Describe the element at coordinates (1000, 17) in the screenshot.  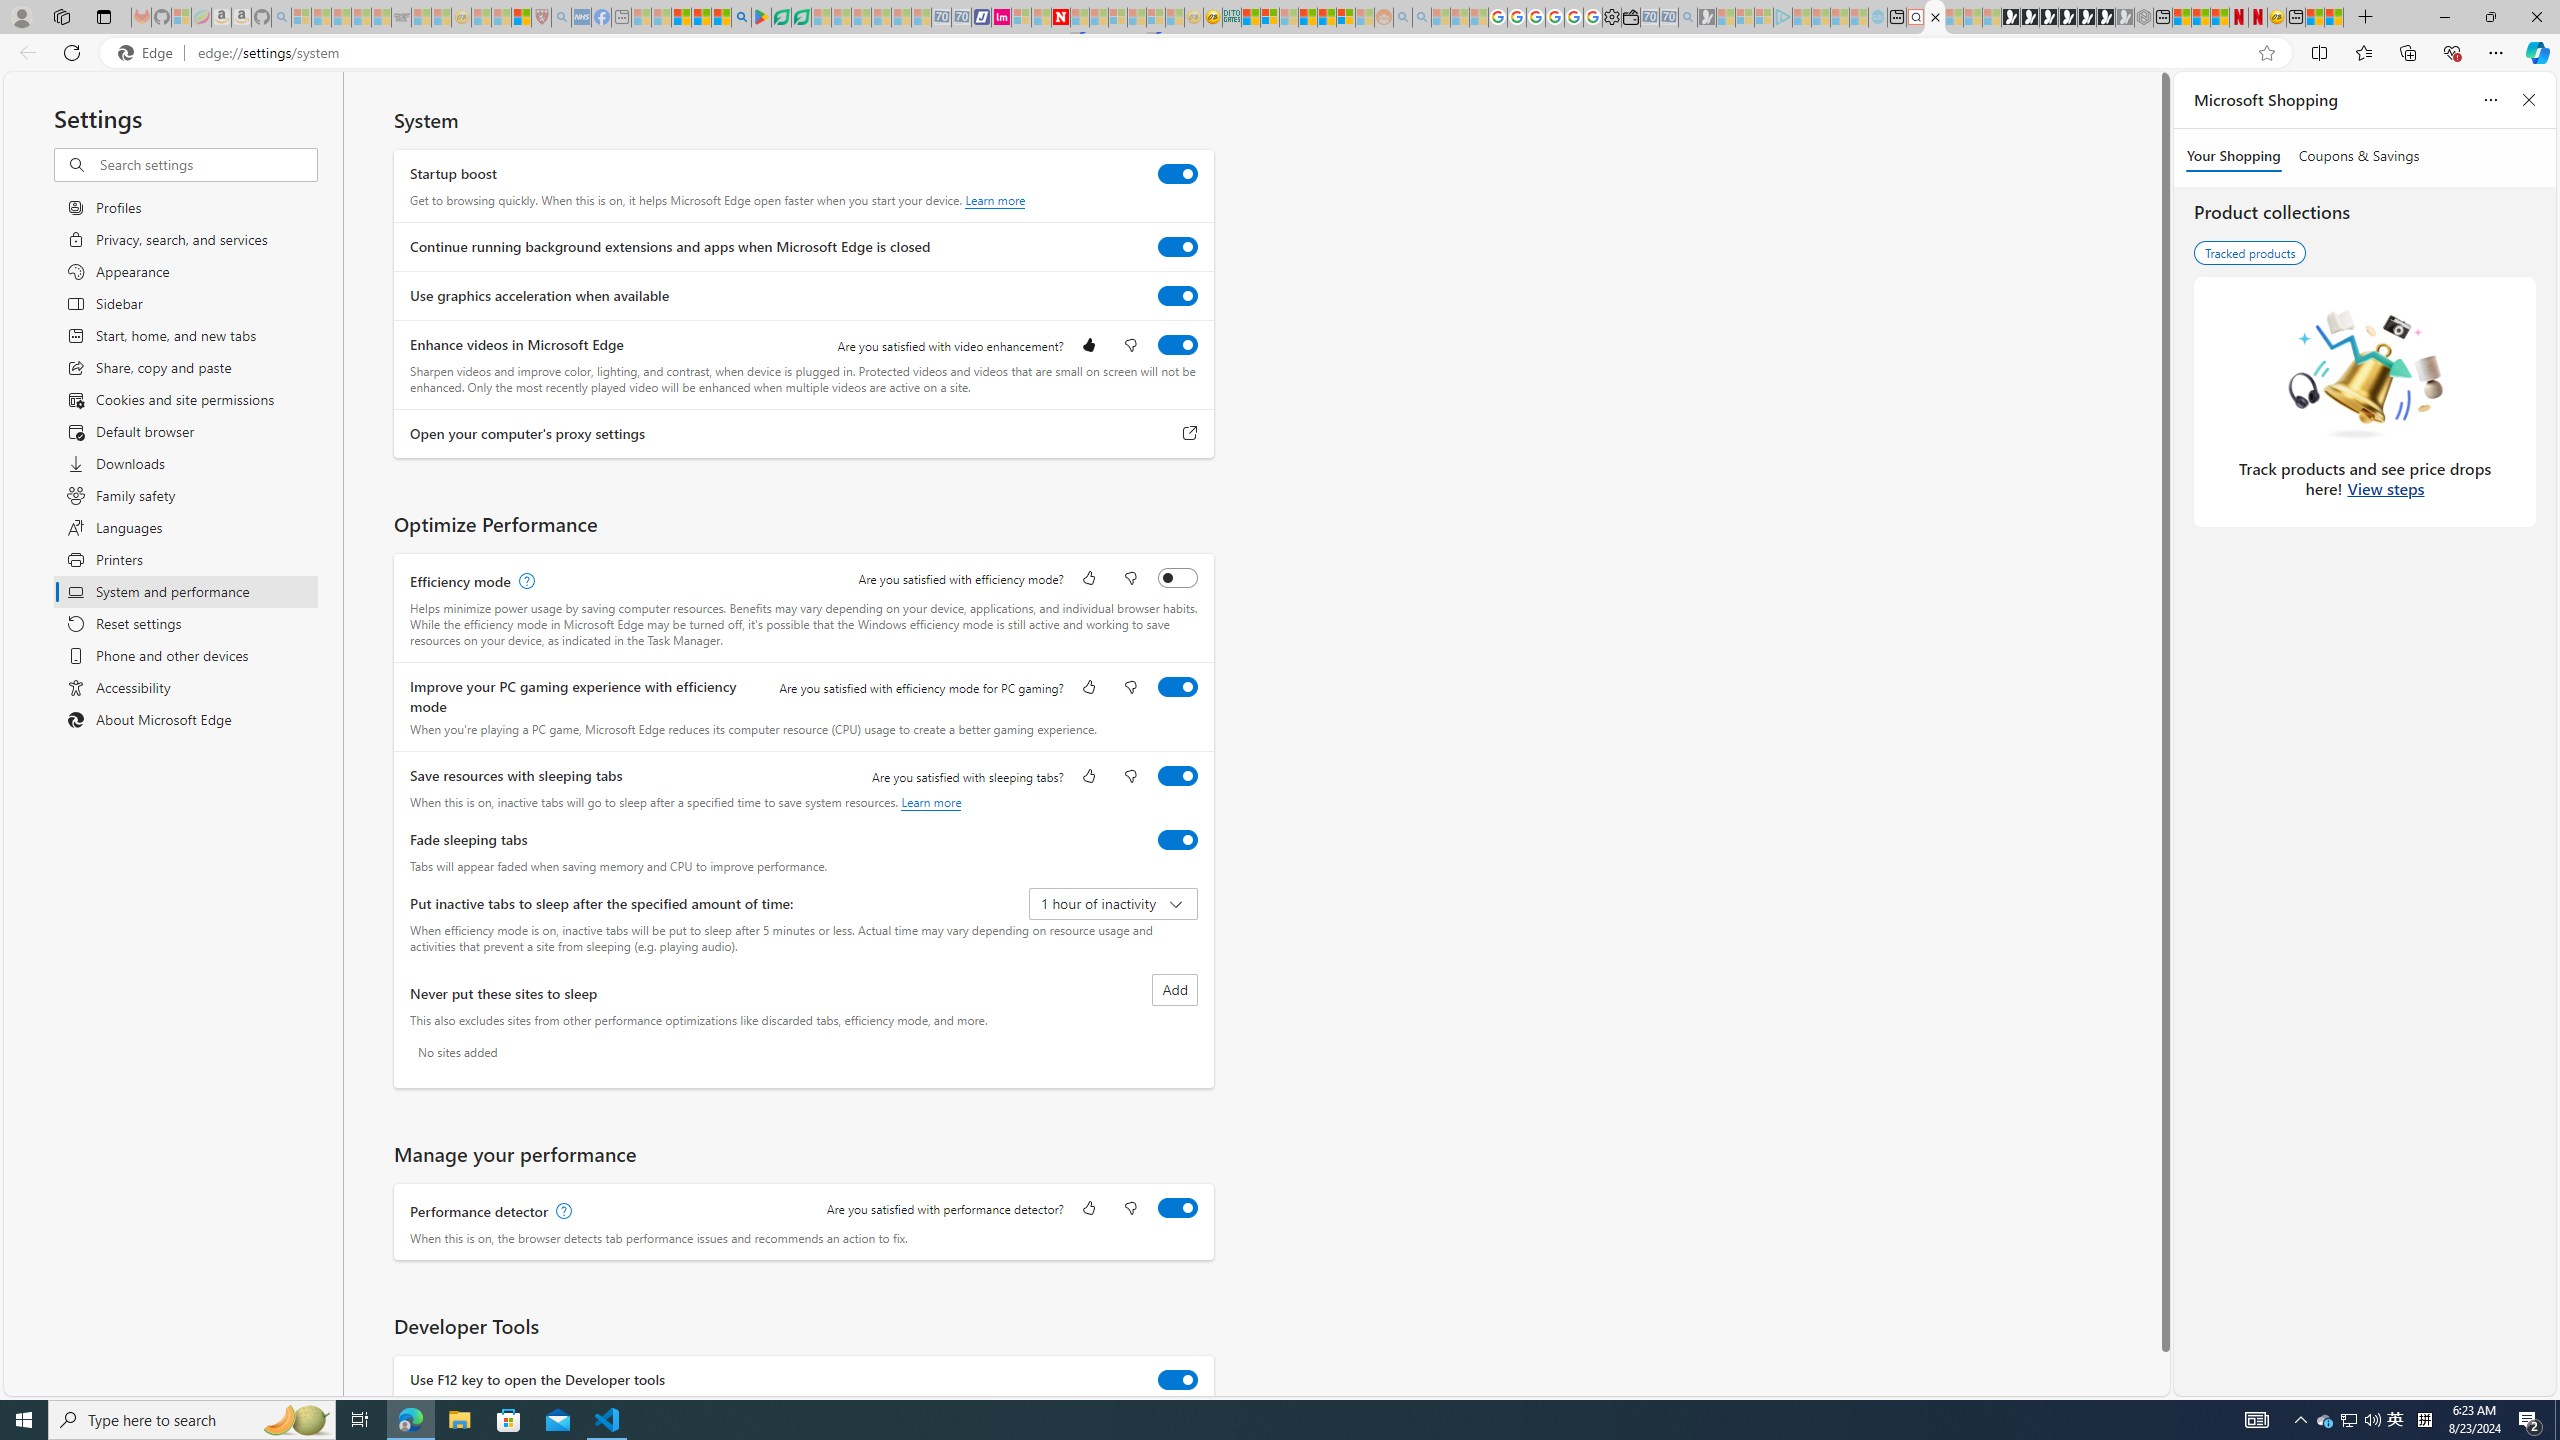
I see `Jobs - lastminute.com Investor Portal` at that location.